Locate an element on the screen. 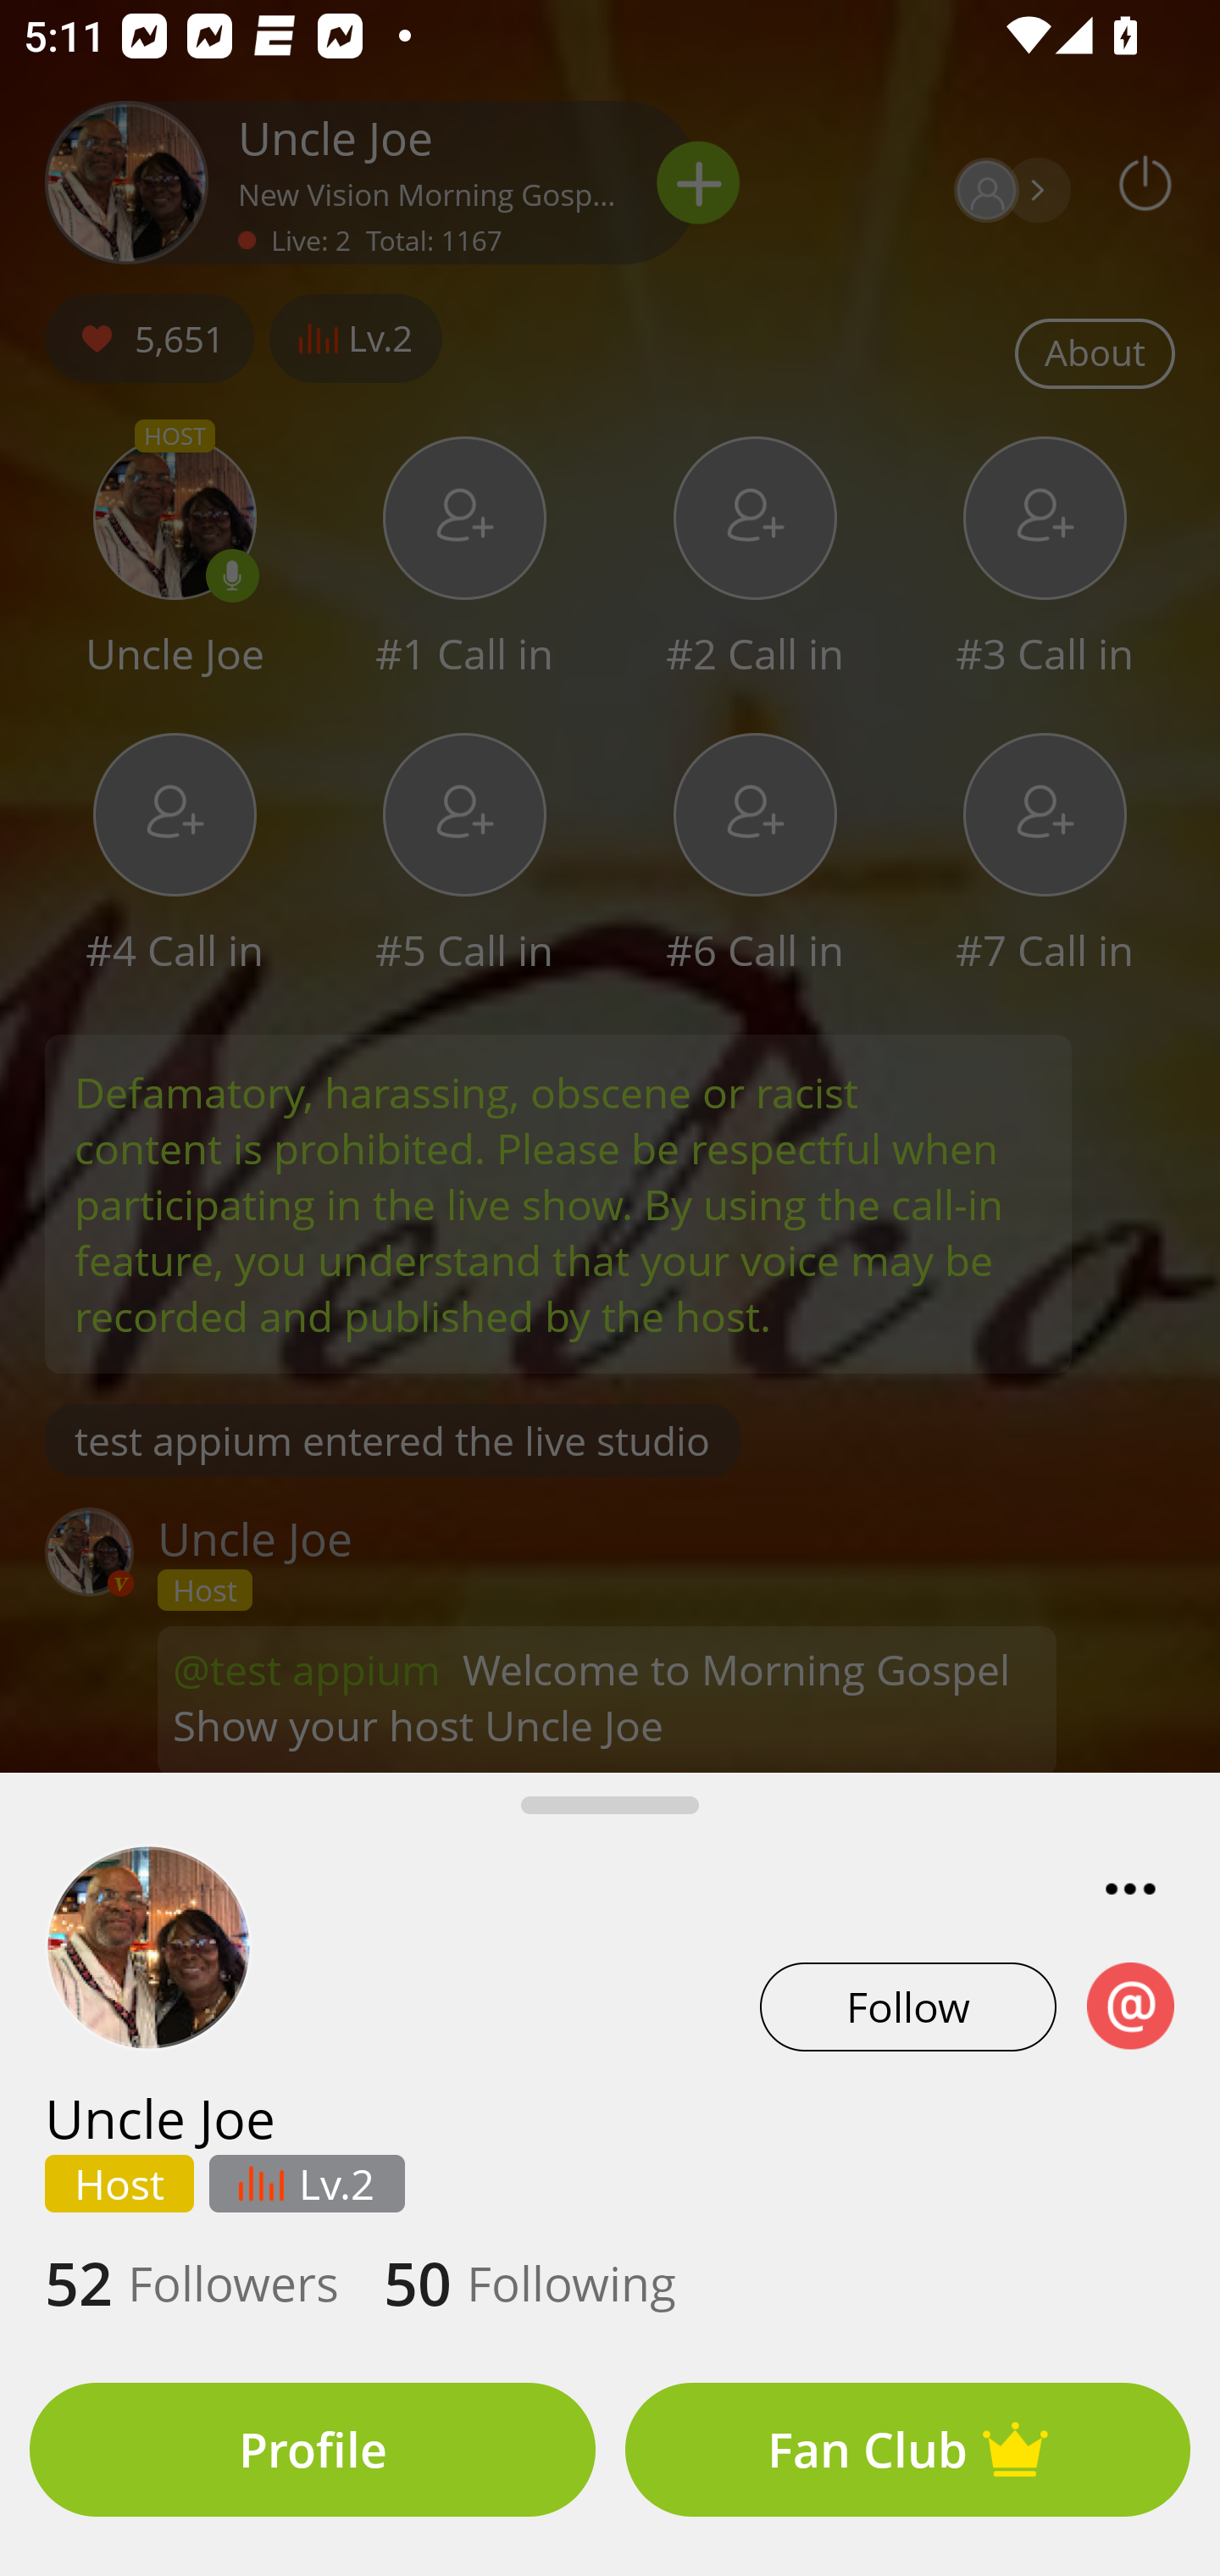  Profile is located at coordinates (312, 2450).